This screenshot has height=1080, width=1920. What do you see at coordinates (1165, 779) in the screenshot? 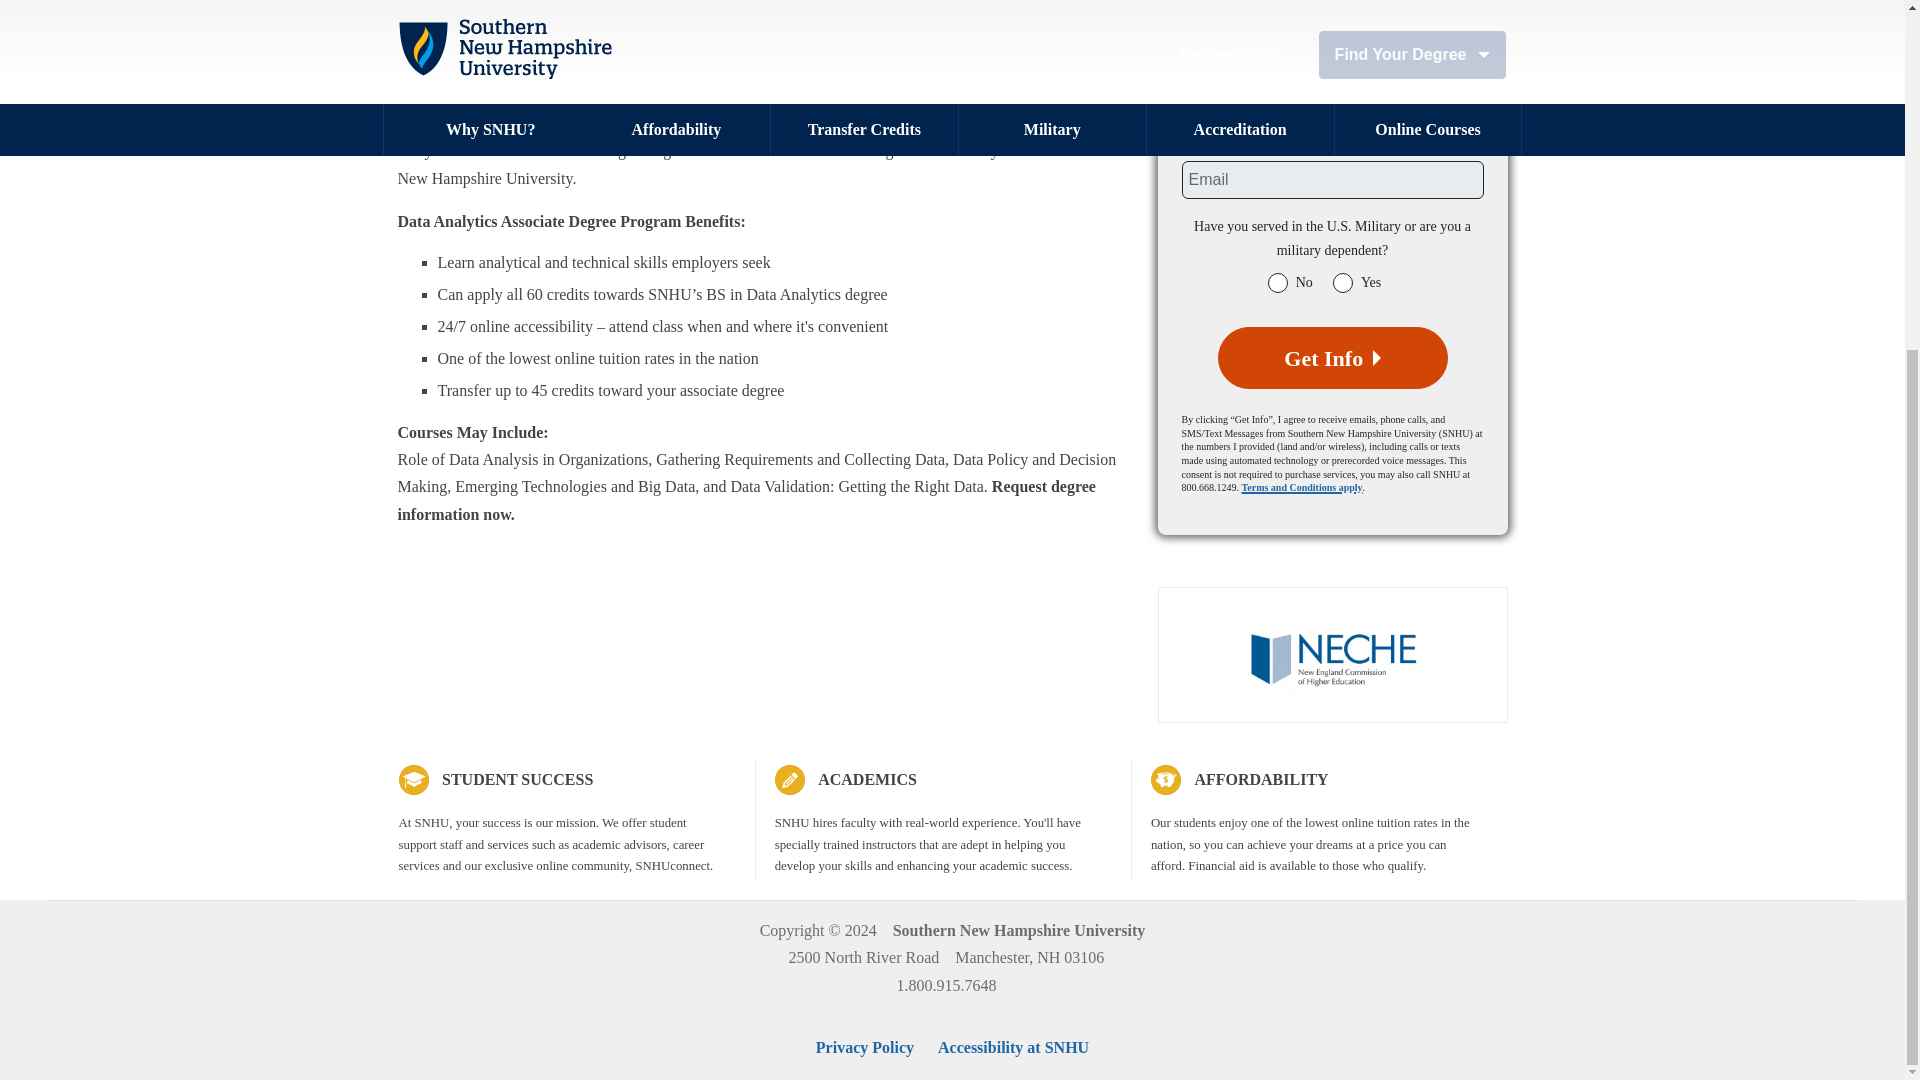
I see `Piggy Bank` at bounding box center [1165, 779].